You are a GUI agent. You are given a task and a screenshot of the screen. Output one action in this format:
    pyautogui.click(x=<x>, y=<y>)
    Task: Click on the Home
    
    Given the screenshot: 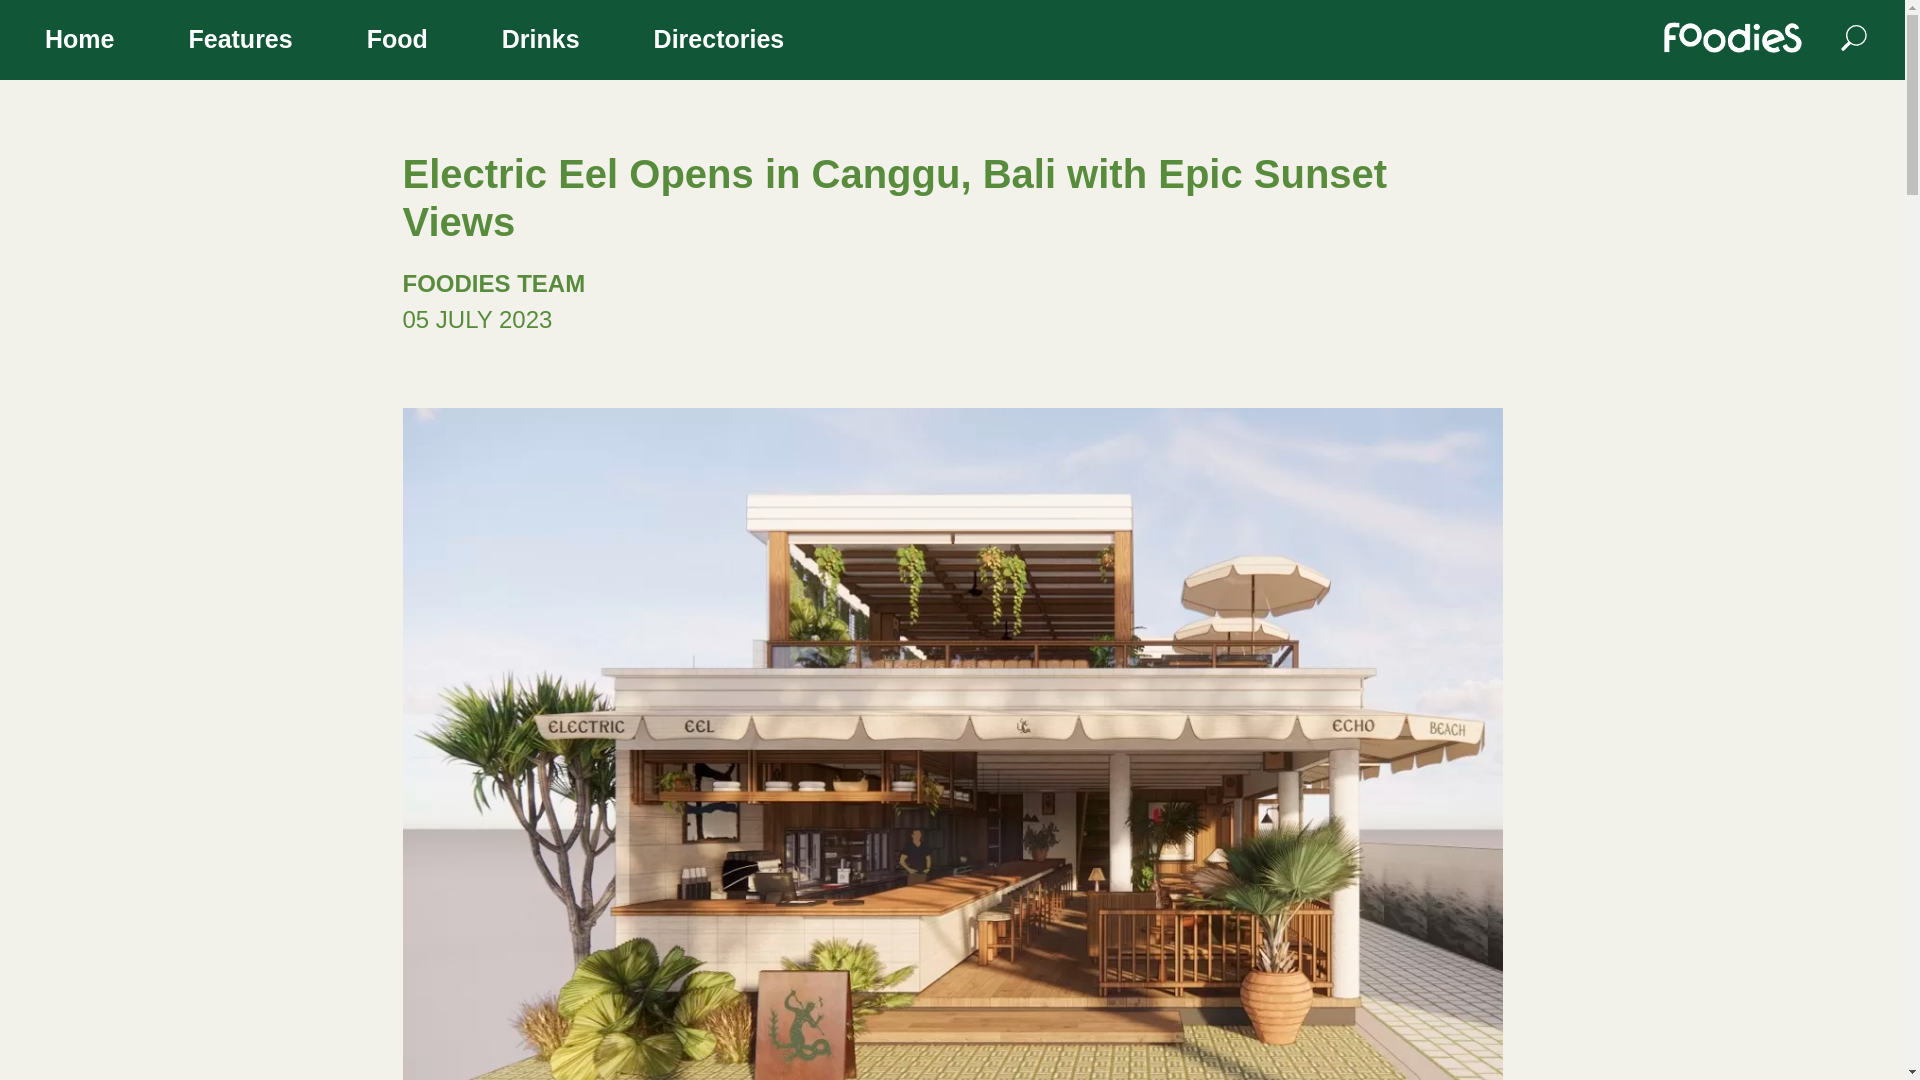 What is the action you would take?
    pyautogui.click(x=79, y=42)
    